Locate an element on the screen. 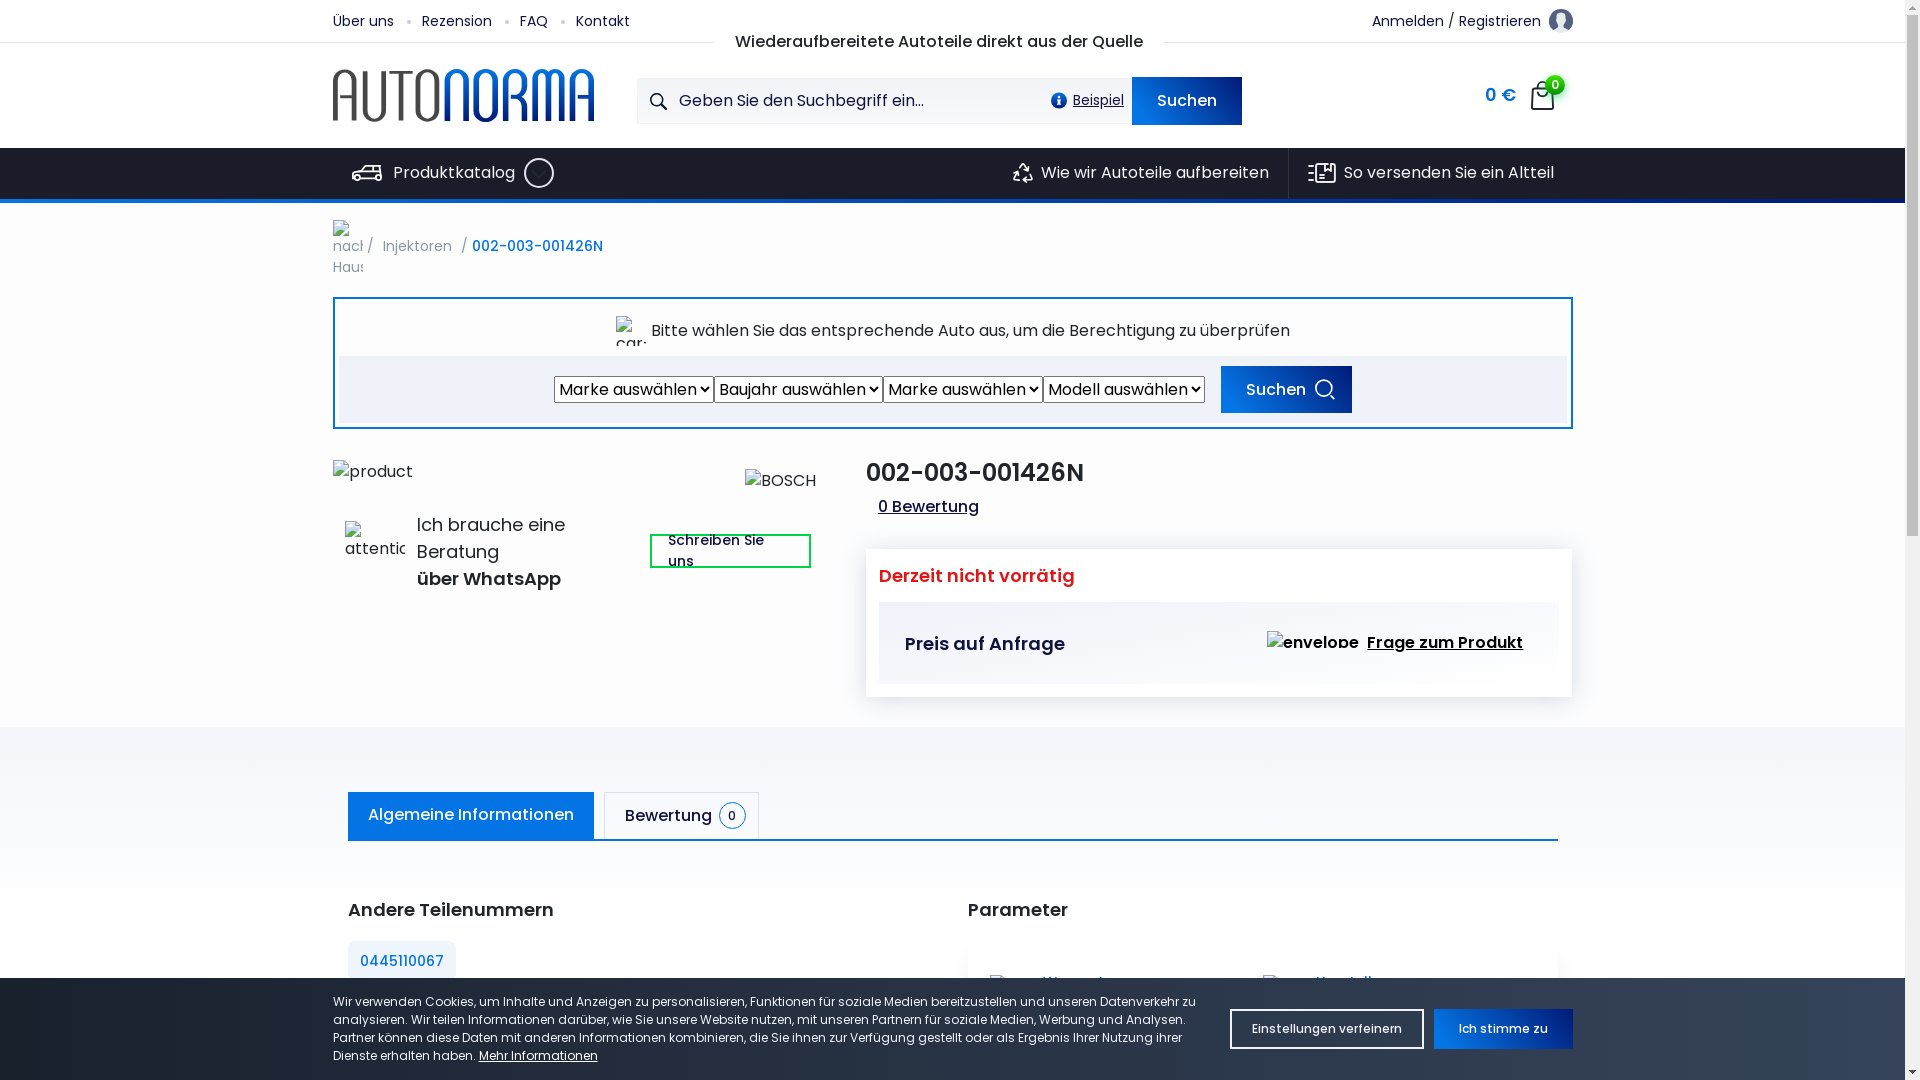  Wie wir Autoteile aufbereiten is located at coordinates (1141, 174).